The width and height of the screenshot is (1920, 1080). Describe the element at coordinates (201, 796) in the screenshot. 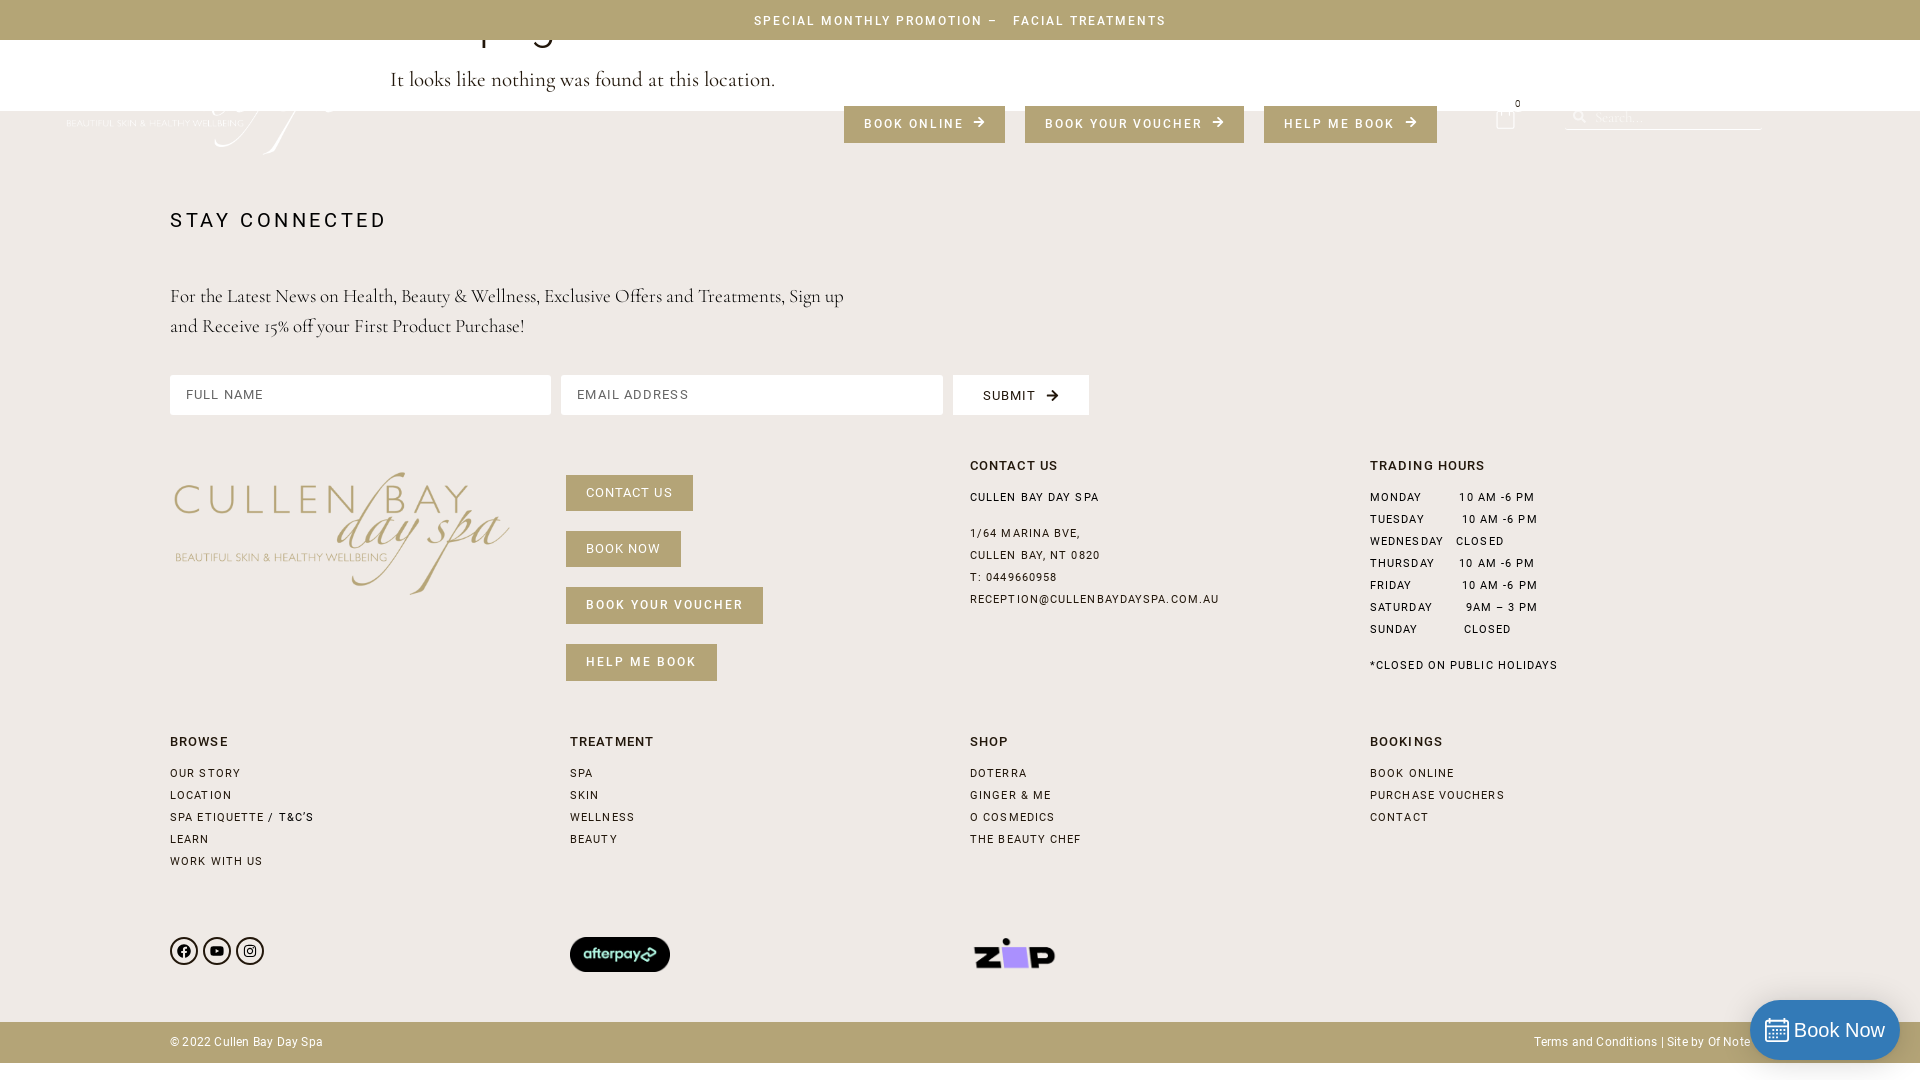

I see `LOCATION` at that location.